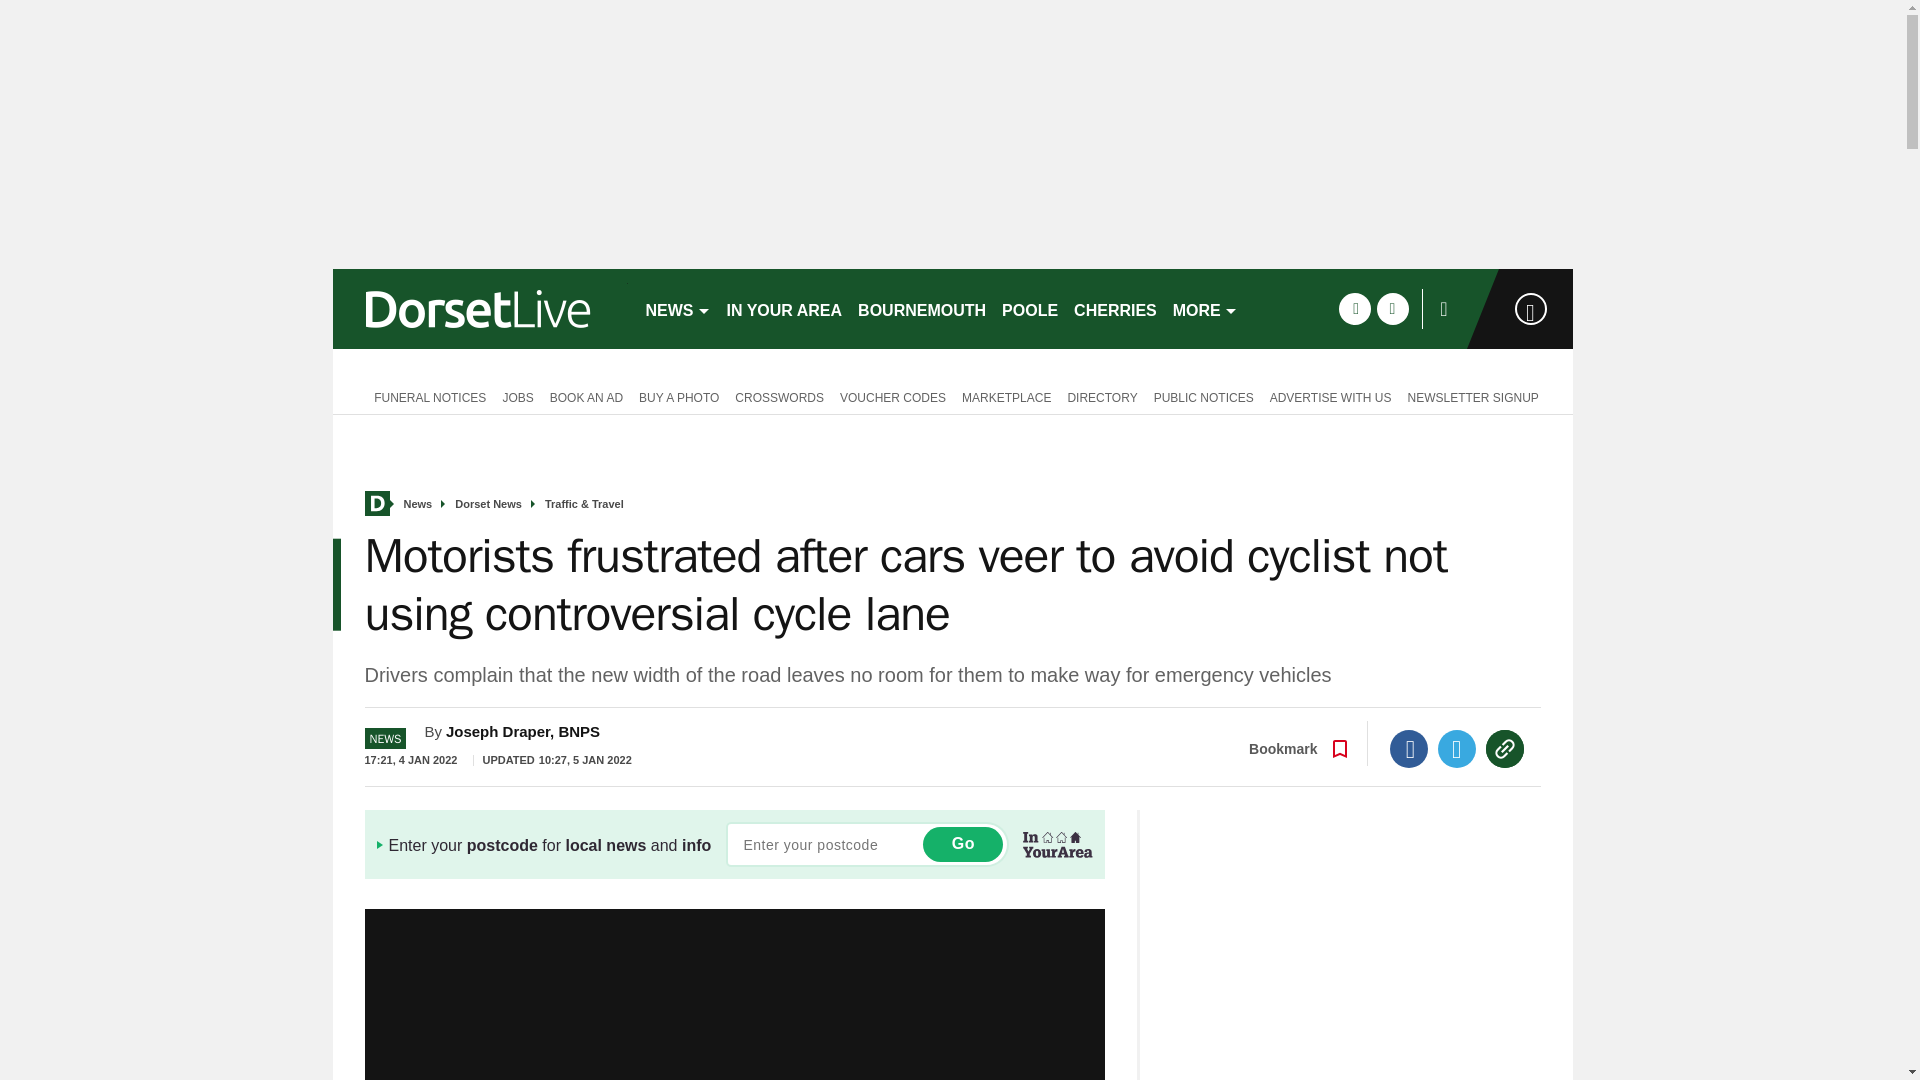  What do you see at coordinates (1206, 308) in the screenshot?
I see `MORE` at bounding box center [1206, 308].